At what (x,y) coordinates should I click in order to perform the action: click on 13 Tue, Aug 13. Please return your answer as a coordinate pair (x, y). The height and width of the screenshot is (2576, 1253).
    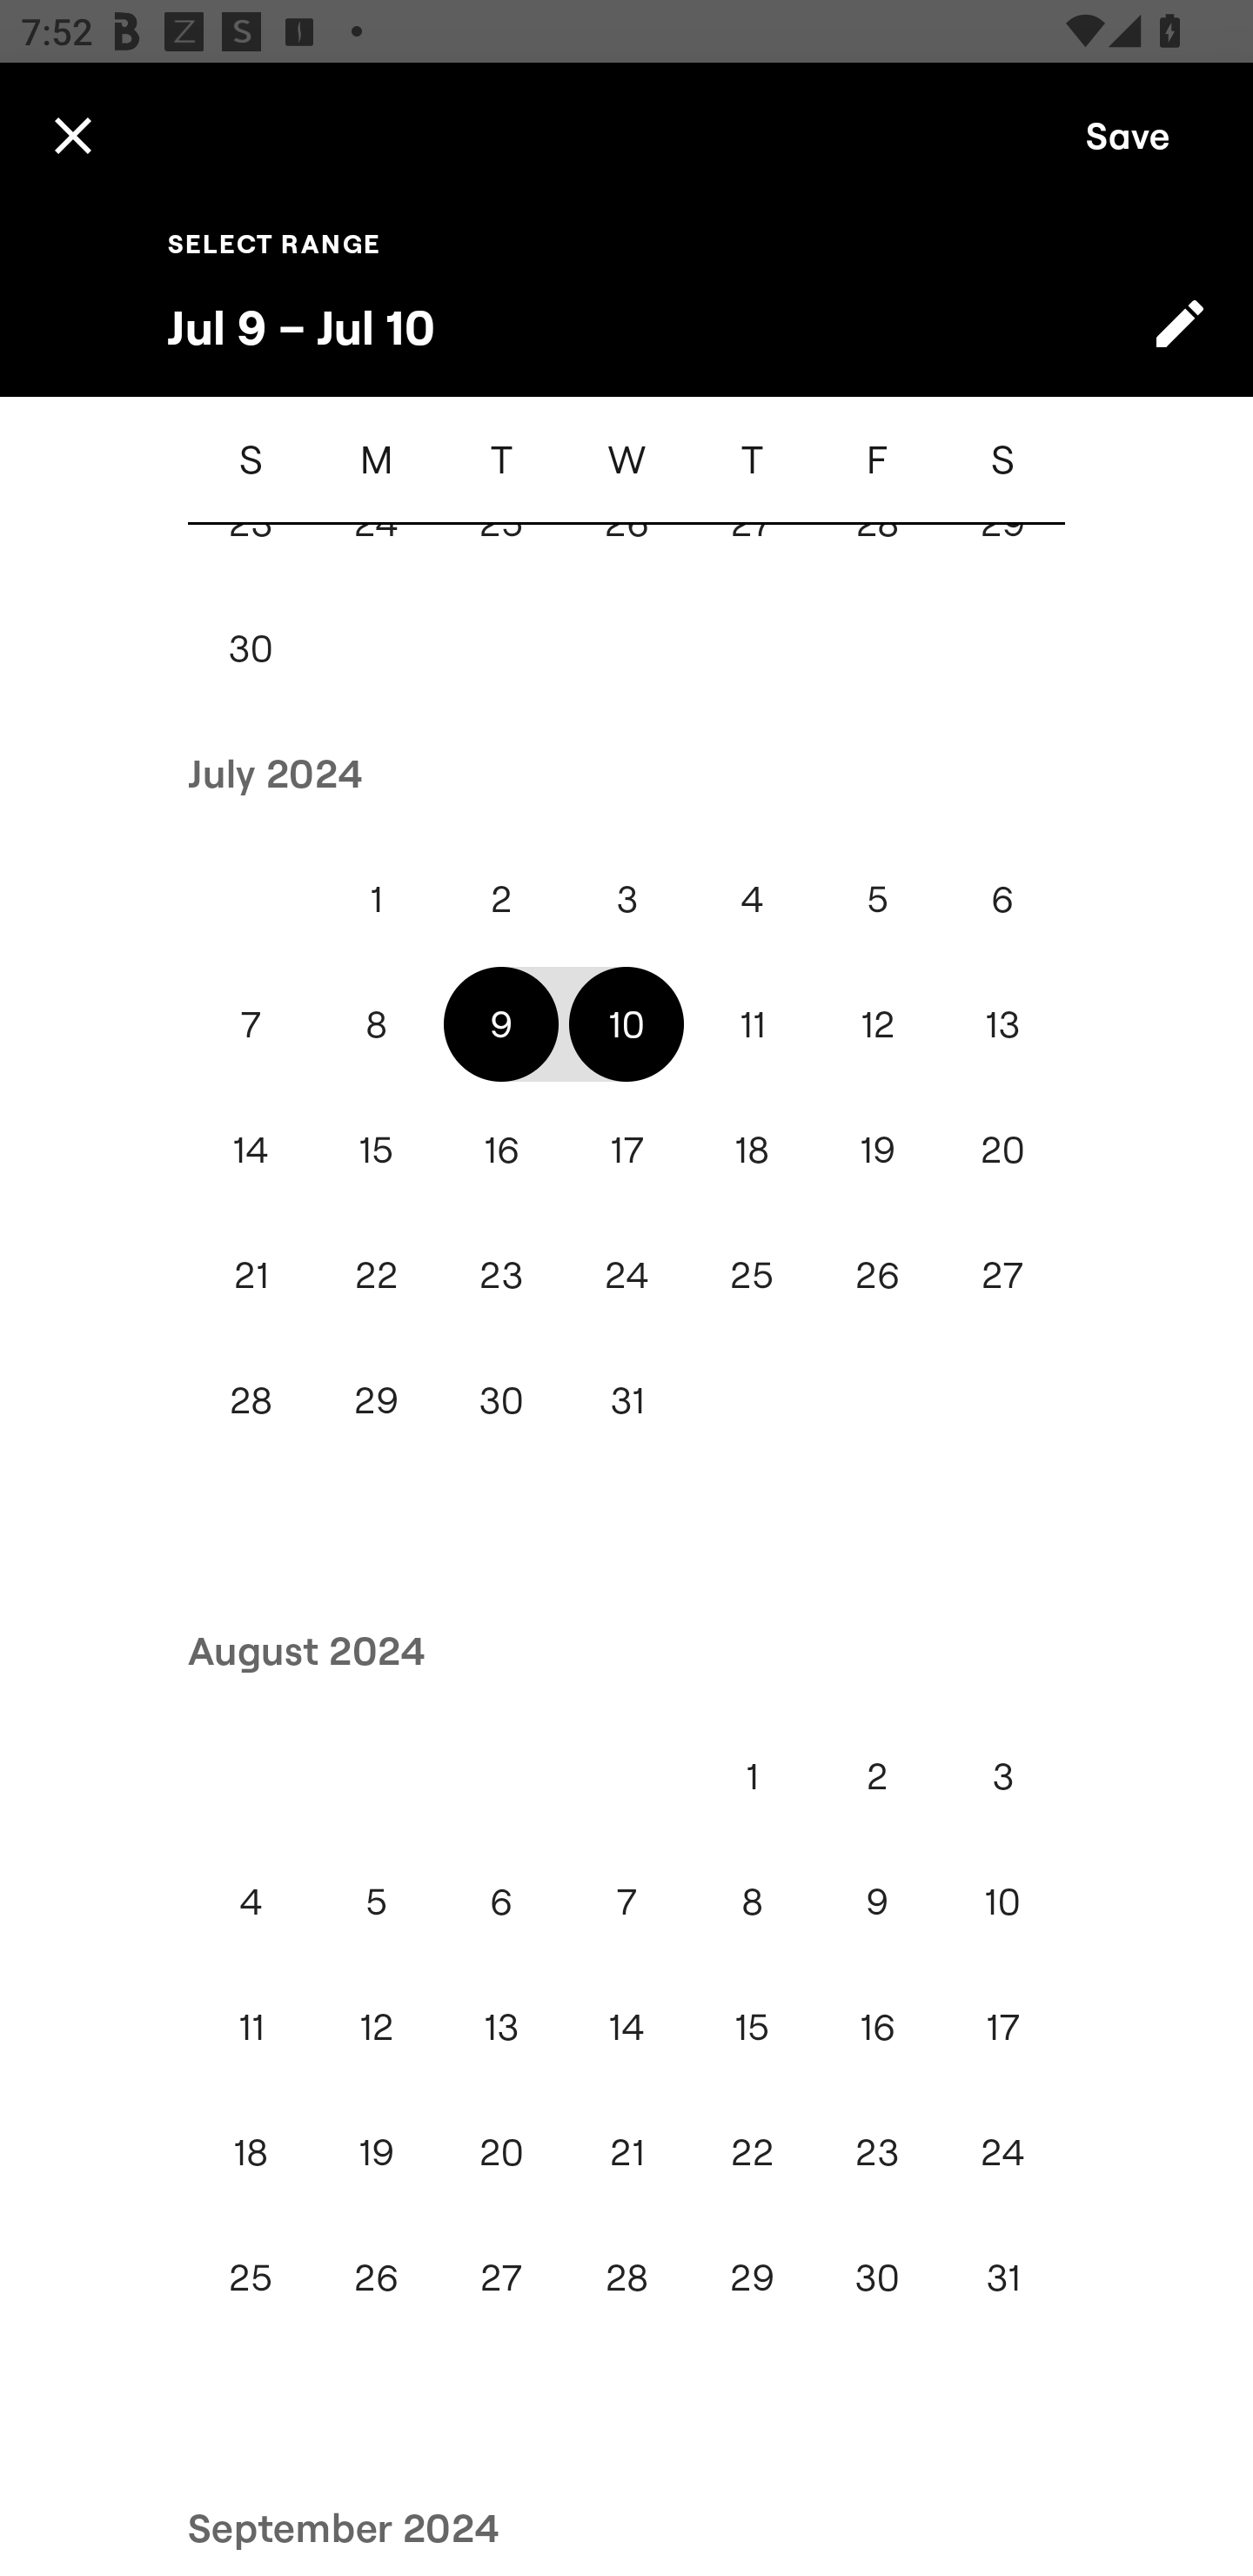
    Looking at the image, I should click on (501, 2026).